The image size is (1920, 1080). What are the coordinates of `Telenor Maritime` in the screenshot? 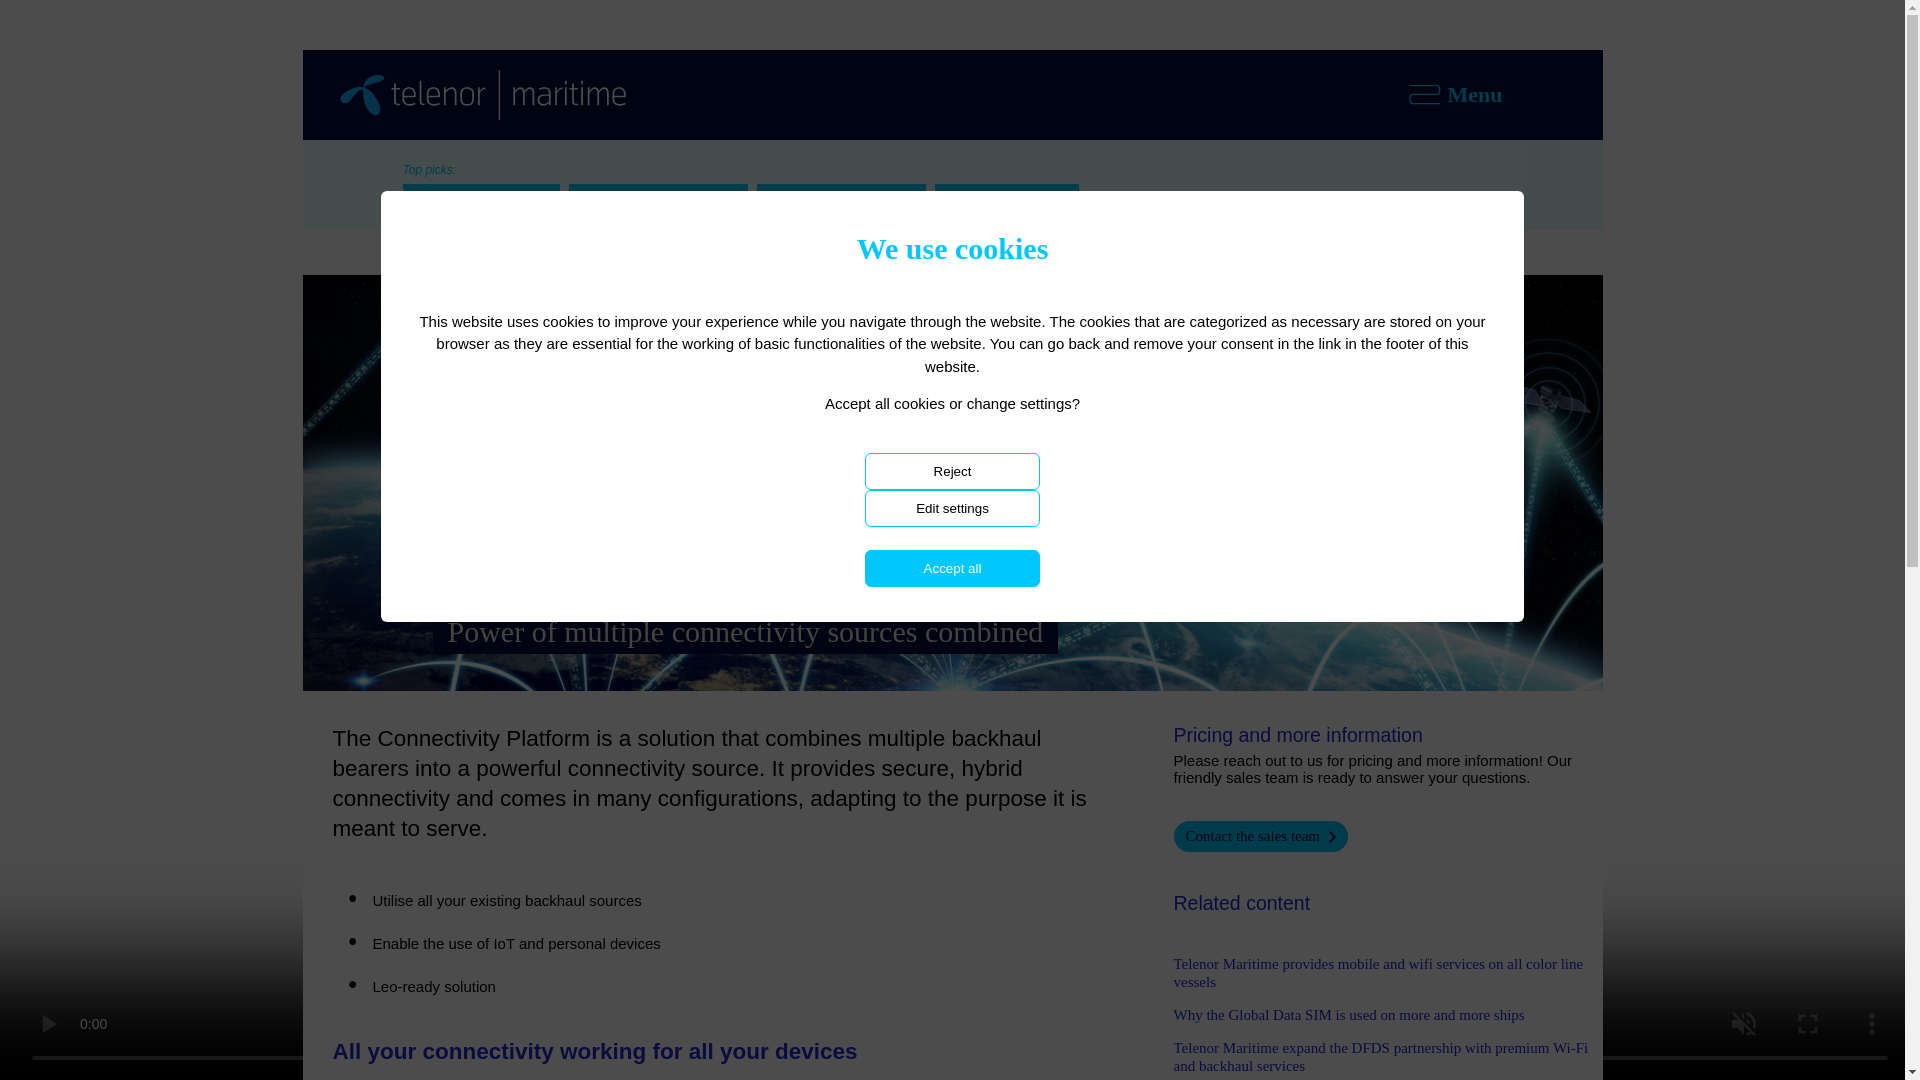 It's located at (450, 246).